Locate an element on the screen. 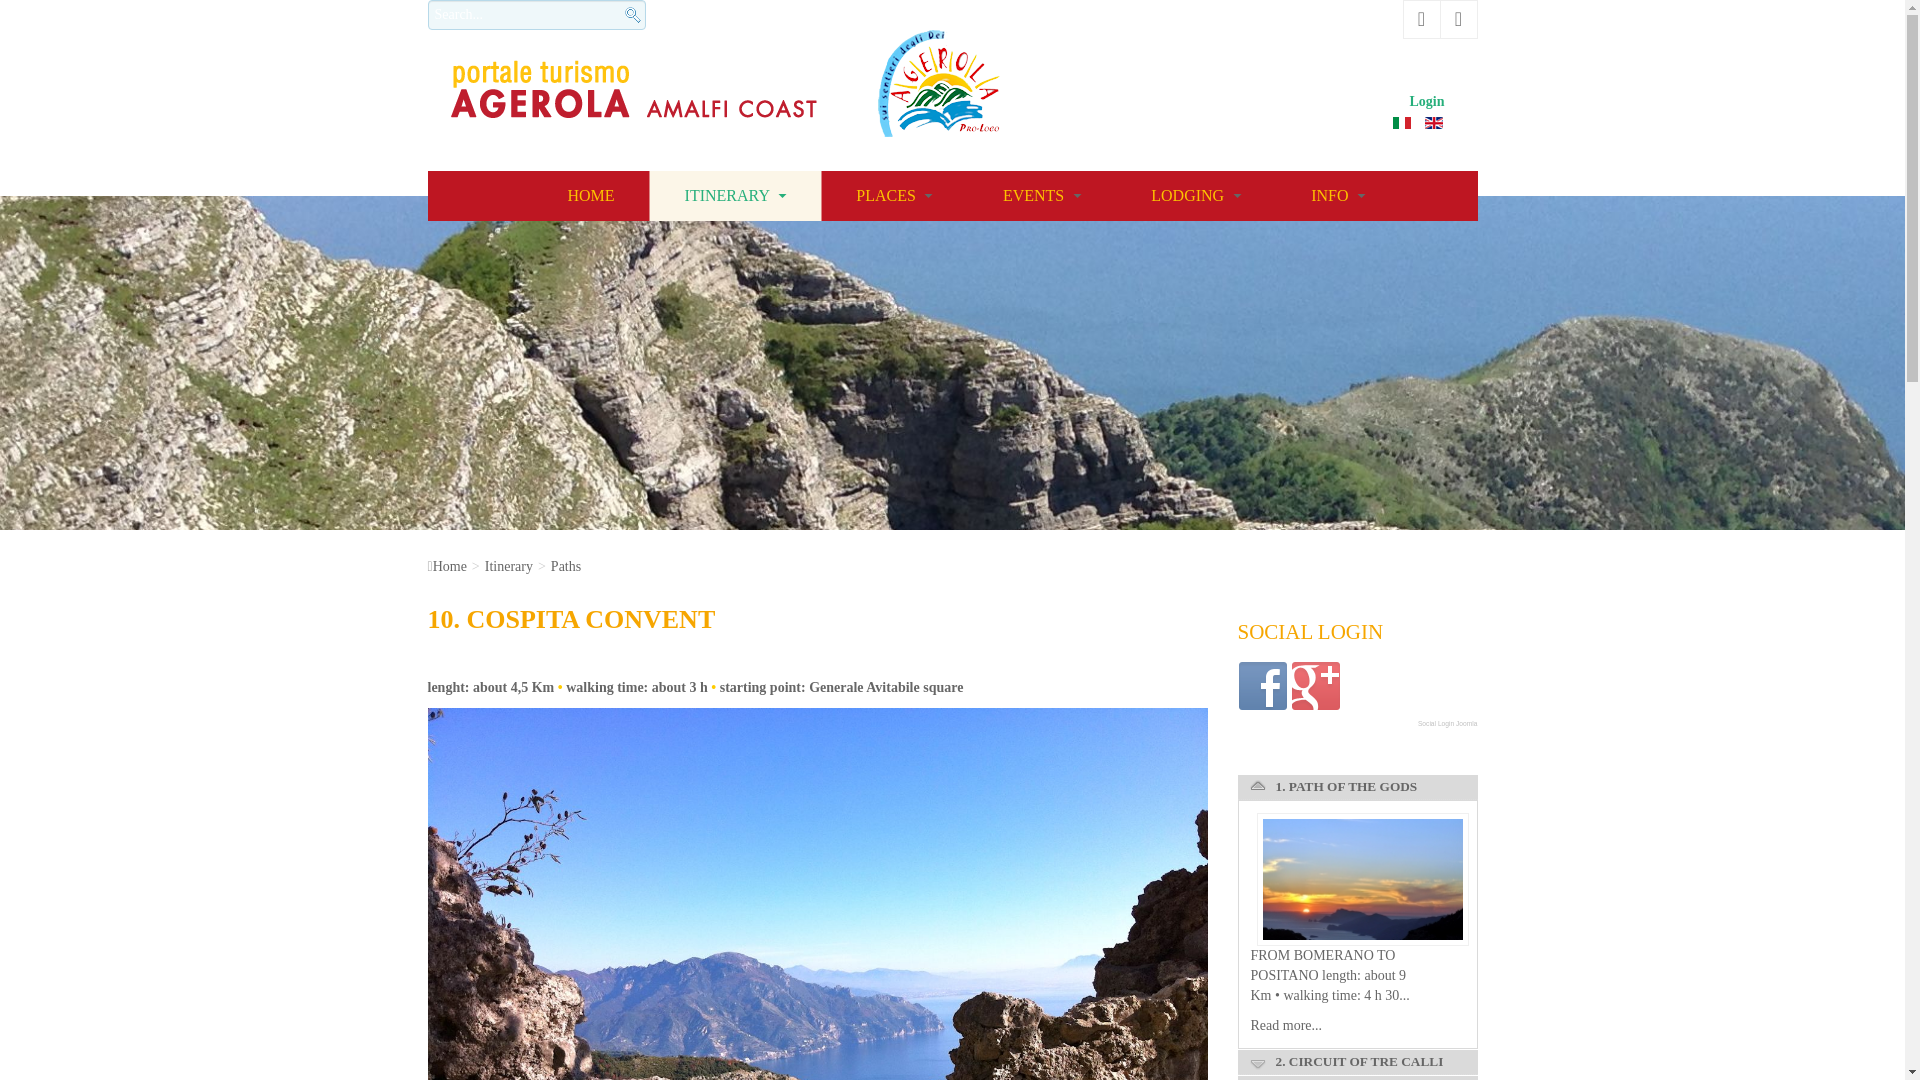  HOME is located at coordinates (590, 196).